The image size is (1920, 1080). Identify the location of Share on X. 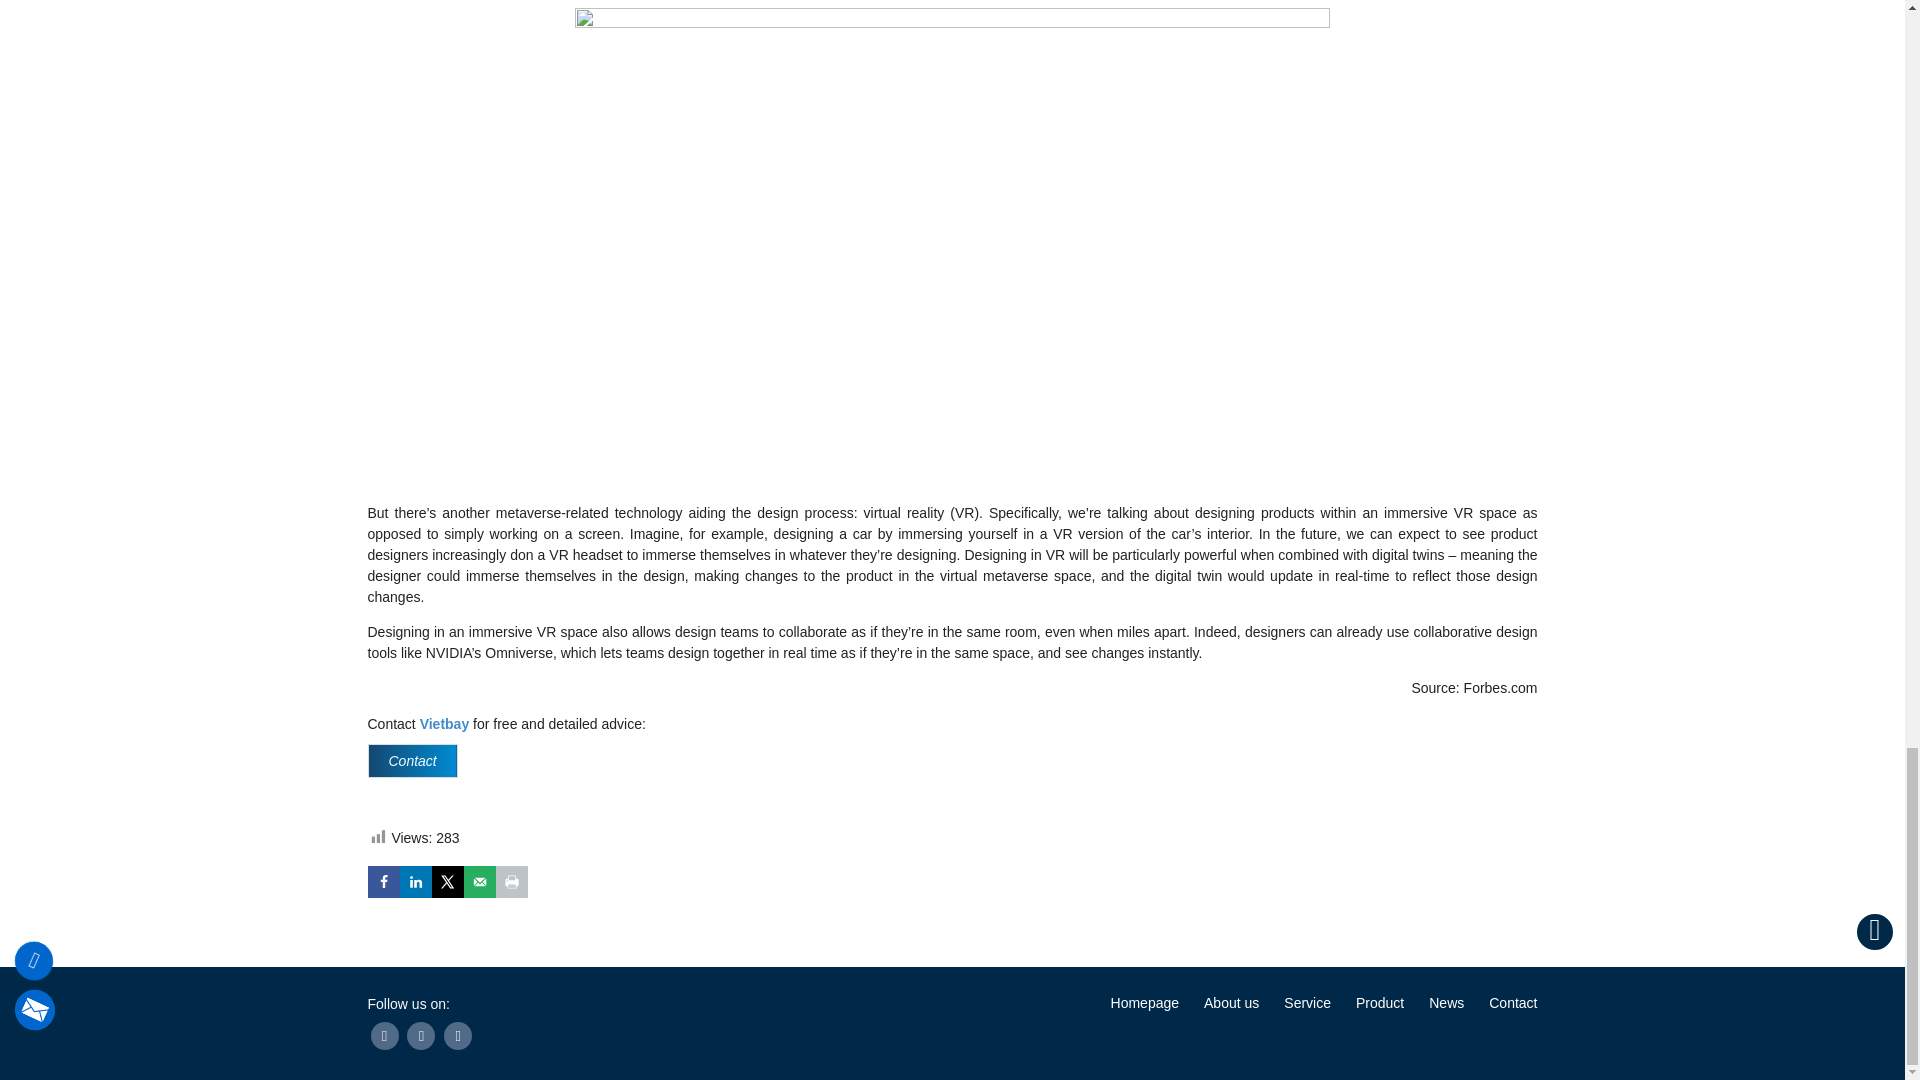
(448, 882).